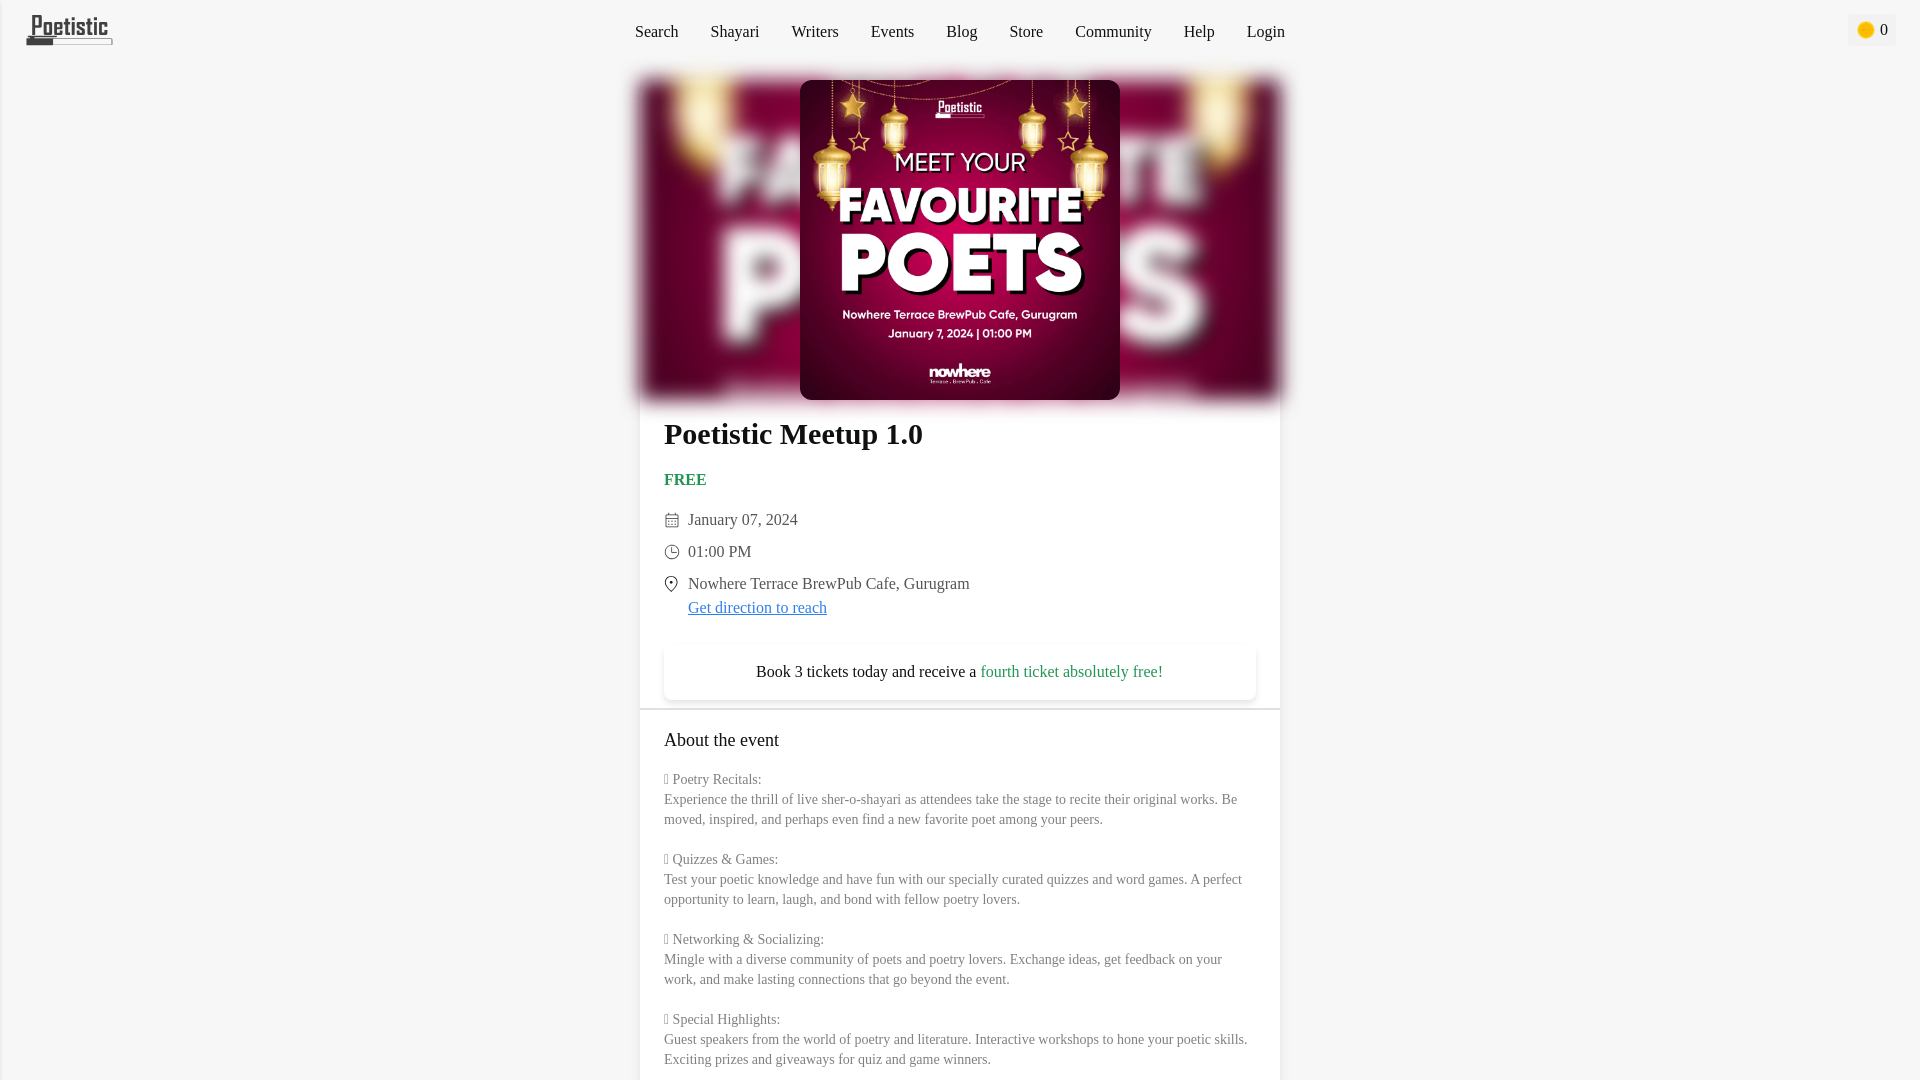  I want to click on Events, so click(893, 30).